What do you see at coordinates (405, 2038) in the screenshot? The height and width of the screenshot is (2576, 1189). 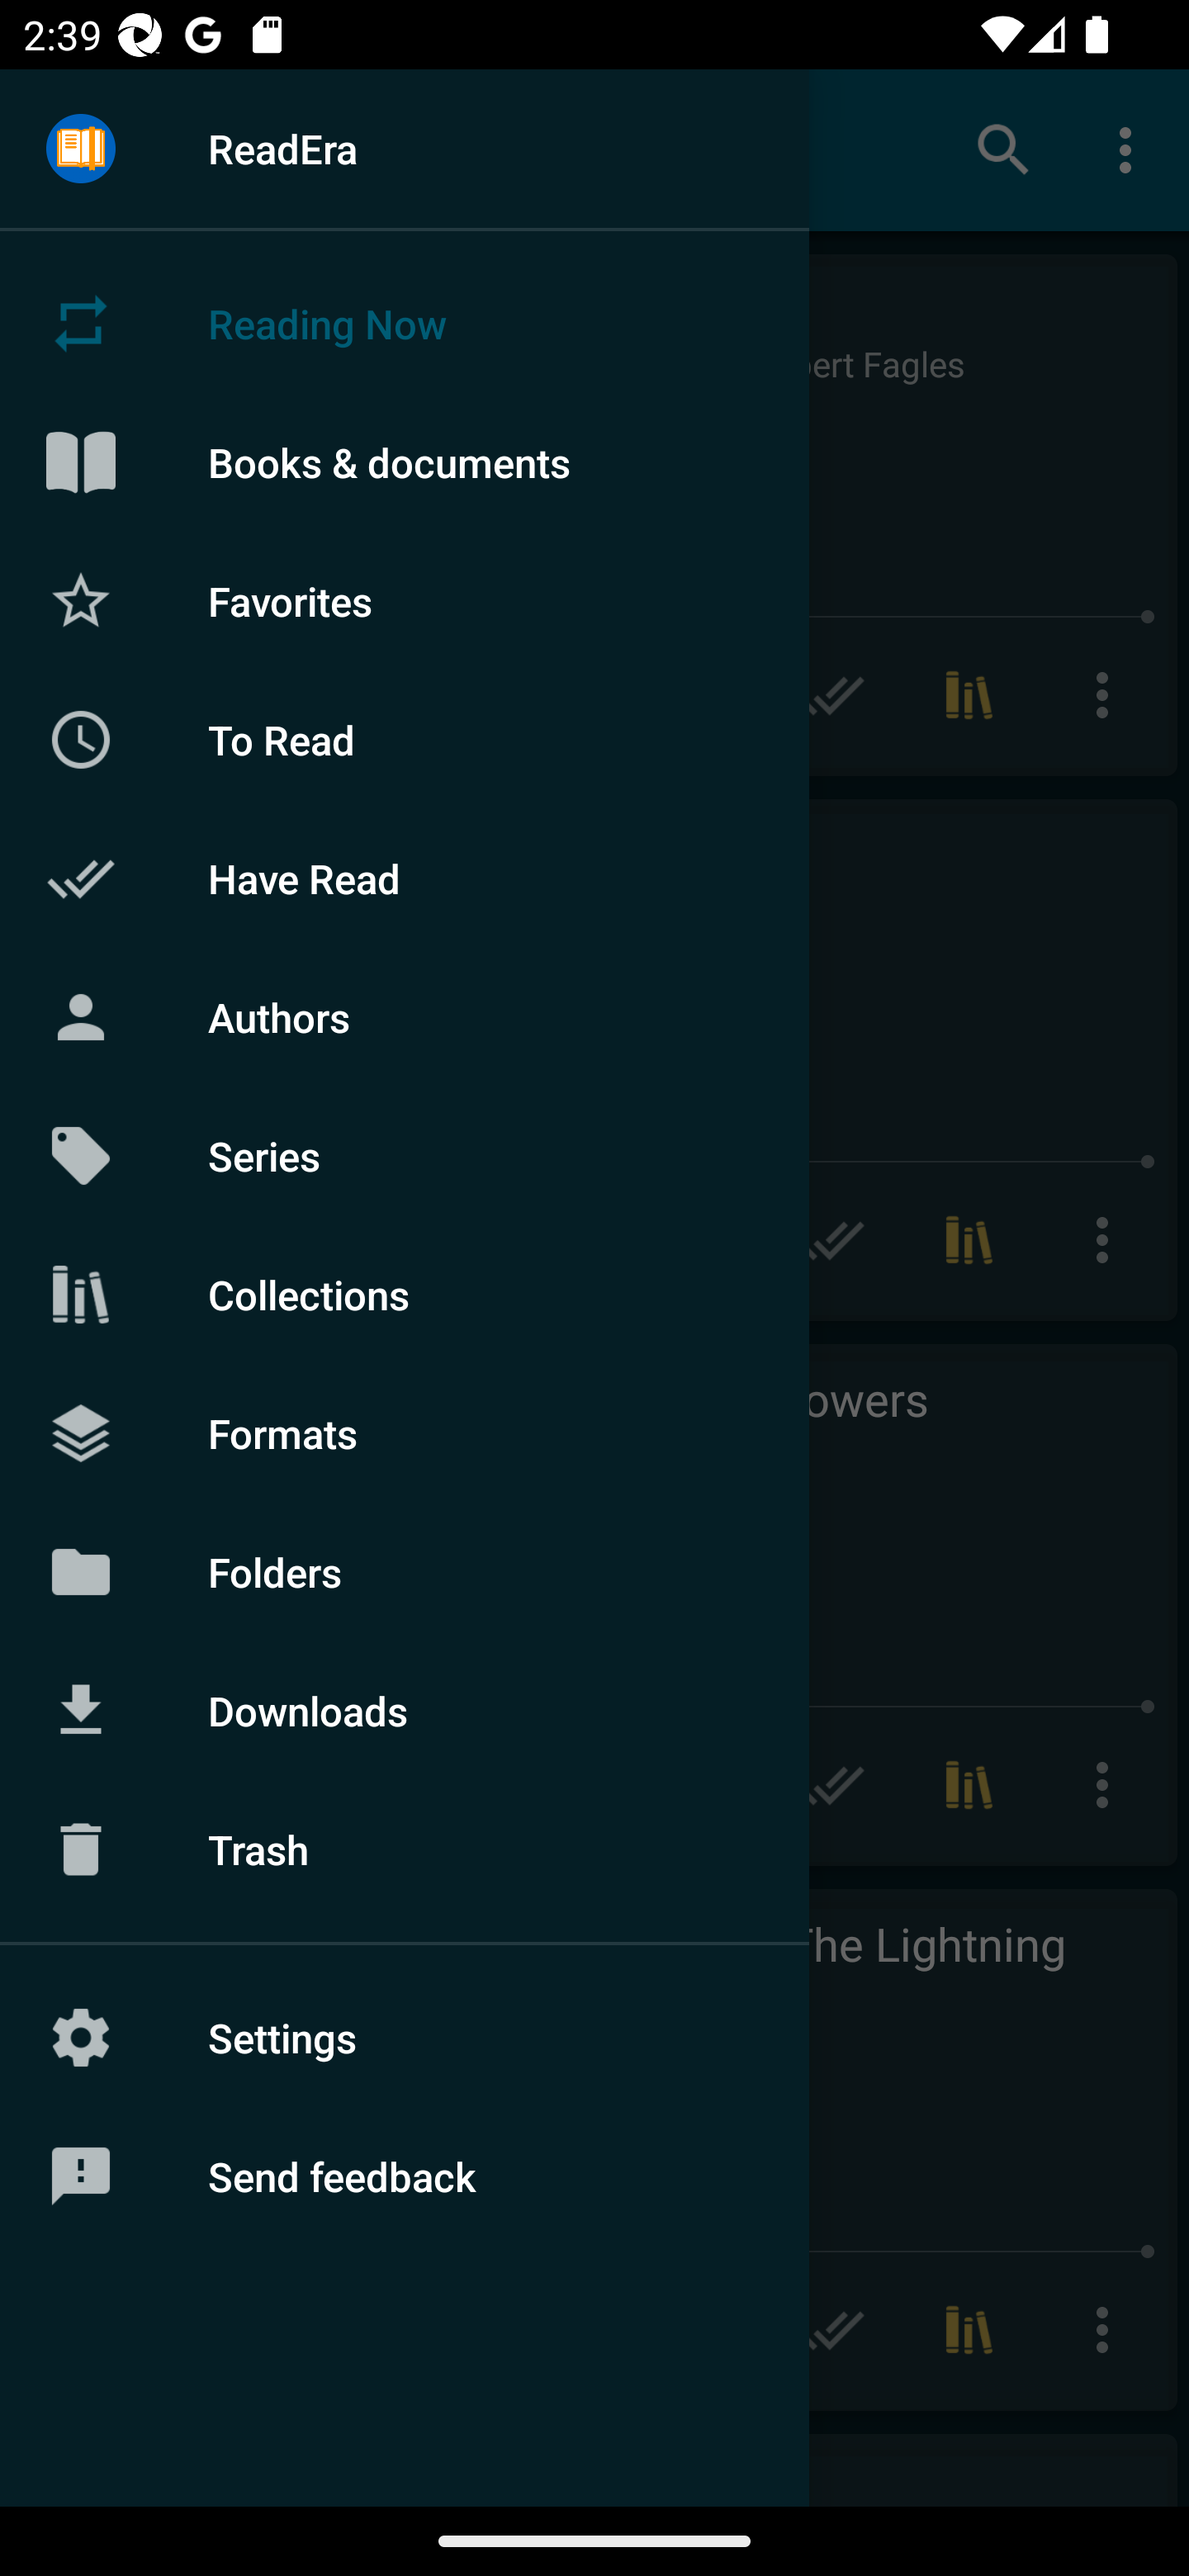 I see `Settings` at bounding box center [405, 2038].